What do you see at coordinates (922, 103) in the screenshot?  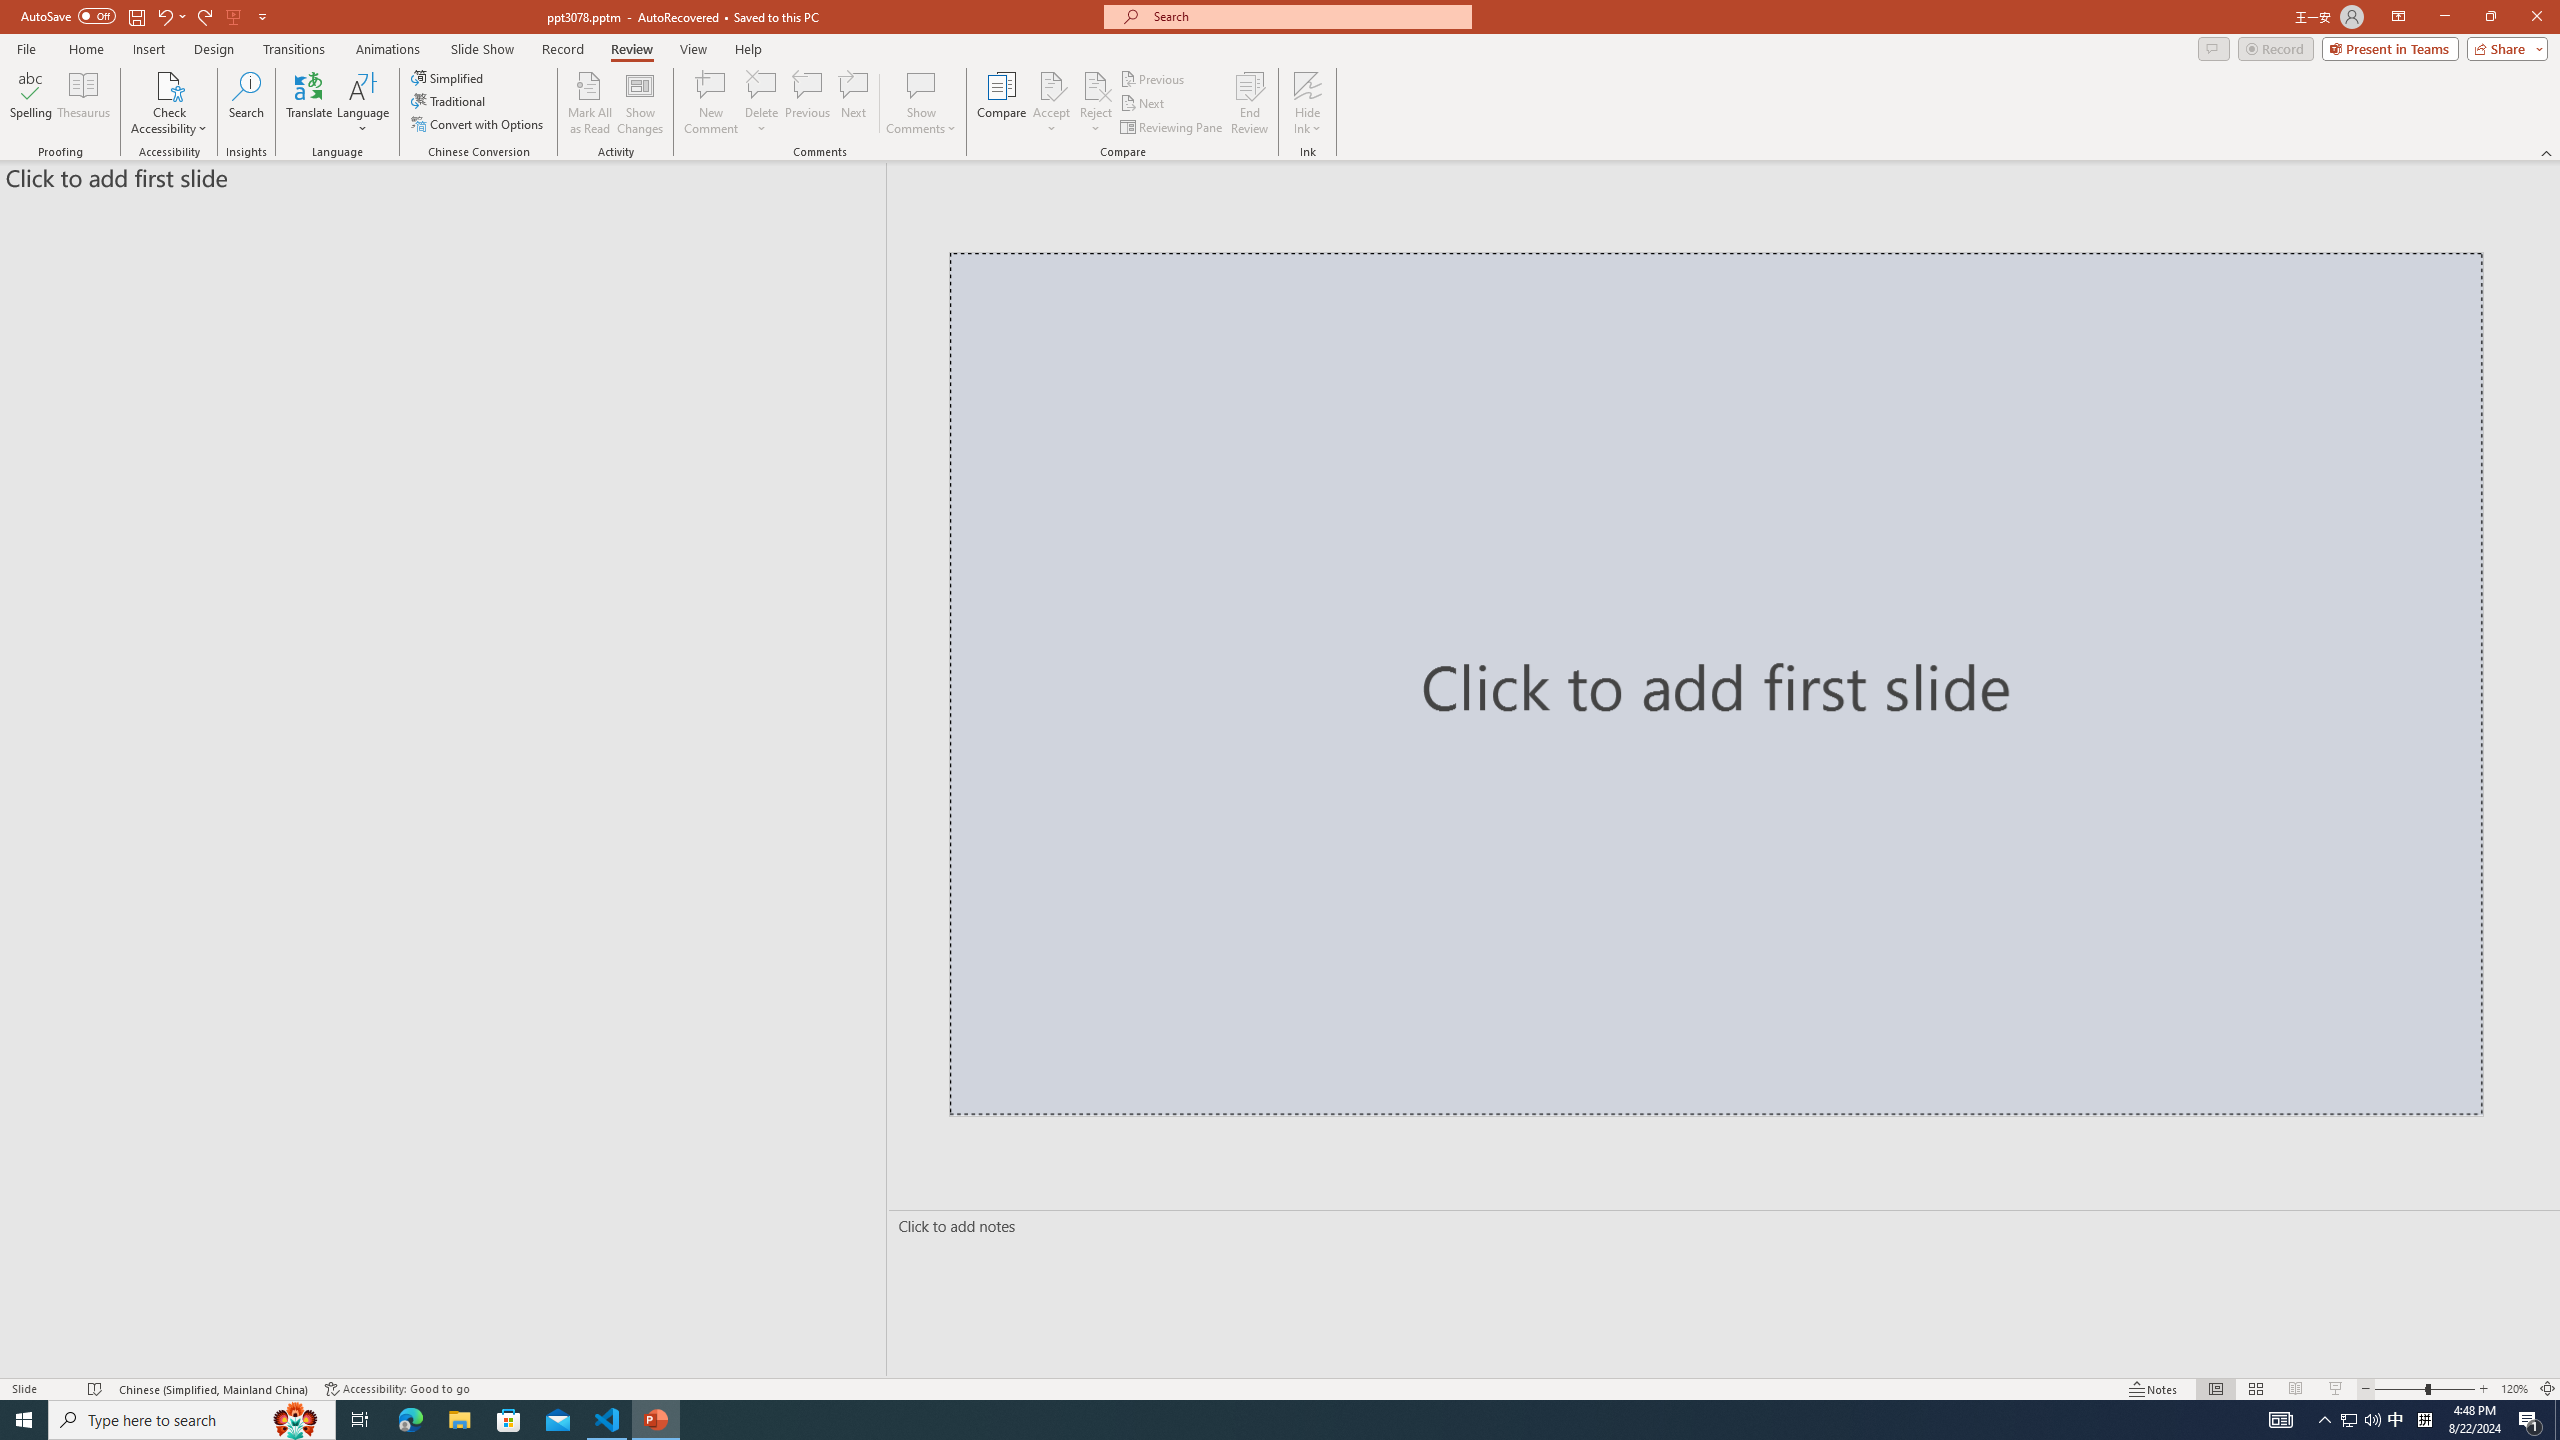 I see `Show Comments` at bounding box center [922, 103].